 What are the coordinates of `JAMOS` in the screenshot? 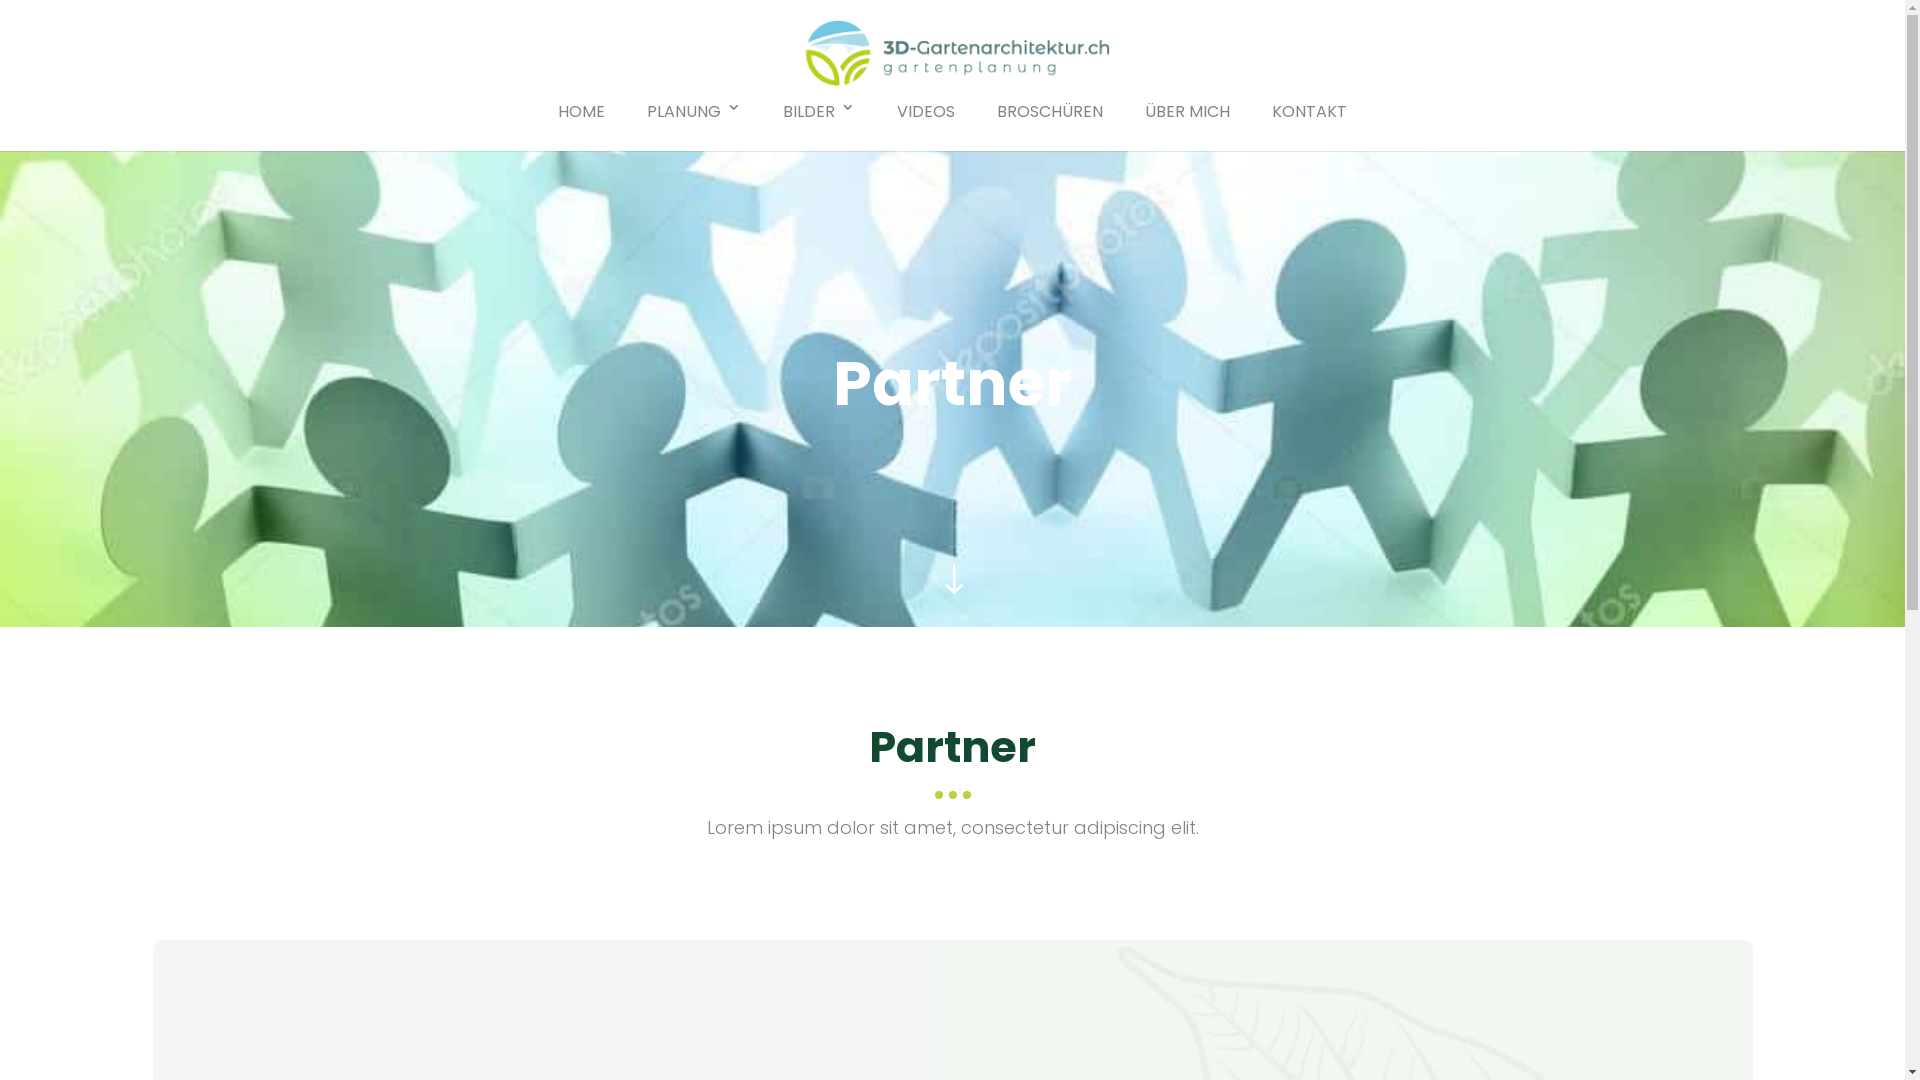 It's located at (1146, 1050).